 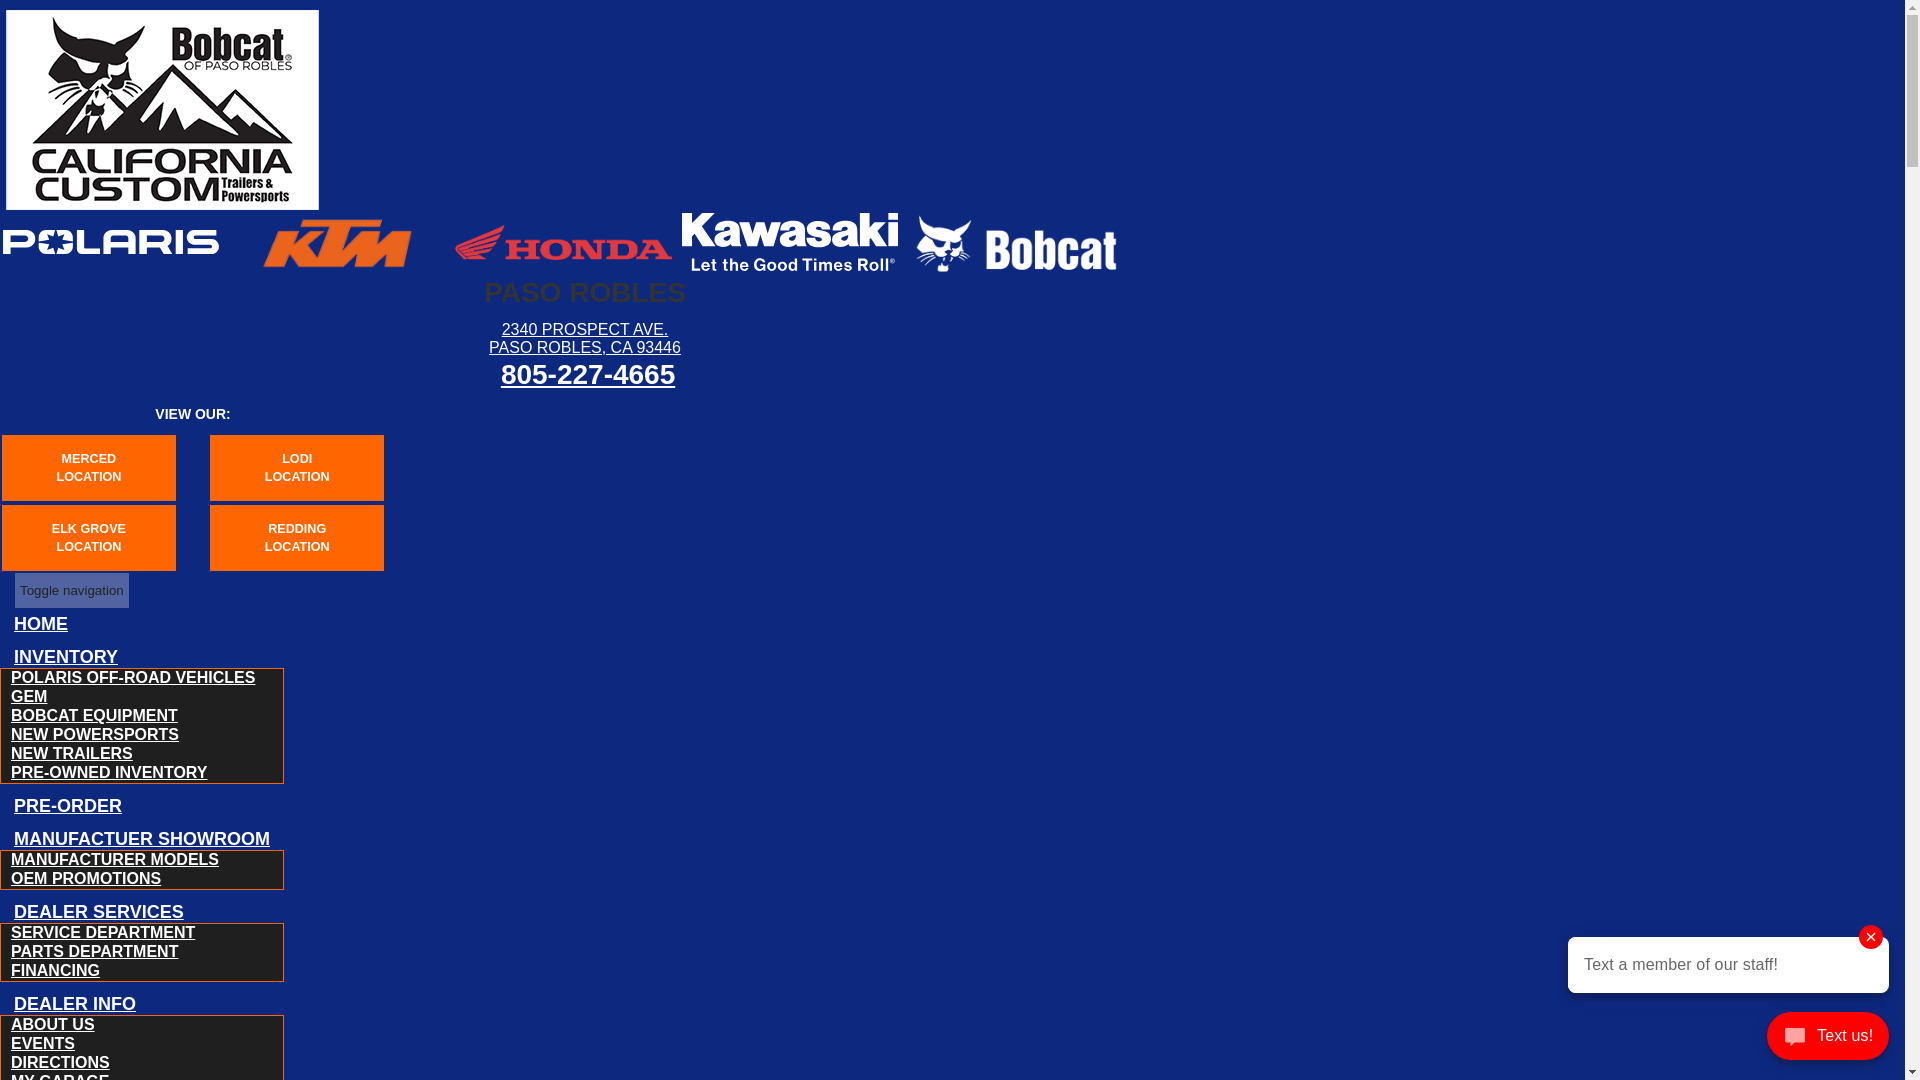 I want to click on BOBCAT EQUIPMENT, so click(x=94, y=715).